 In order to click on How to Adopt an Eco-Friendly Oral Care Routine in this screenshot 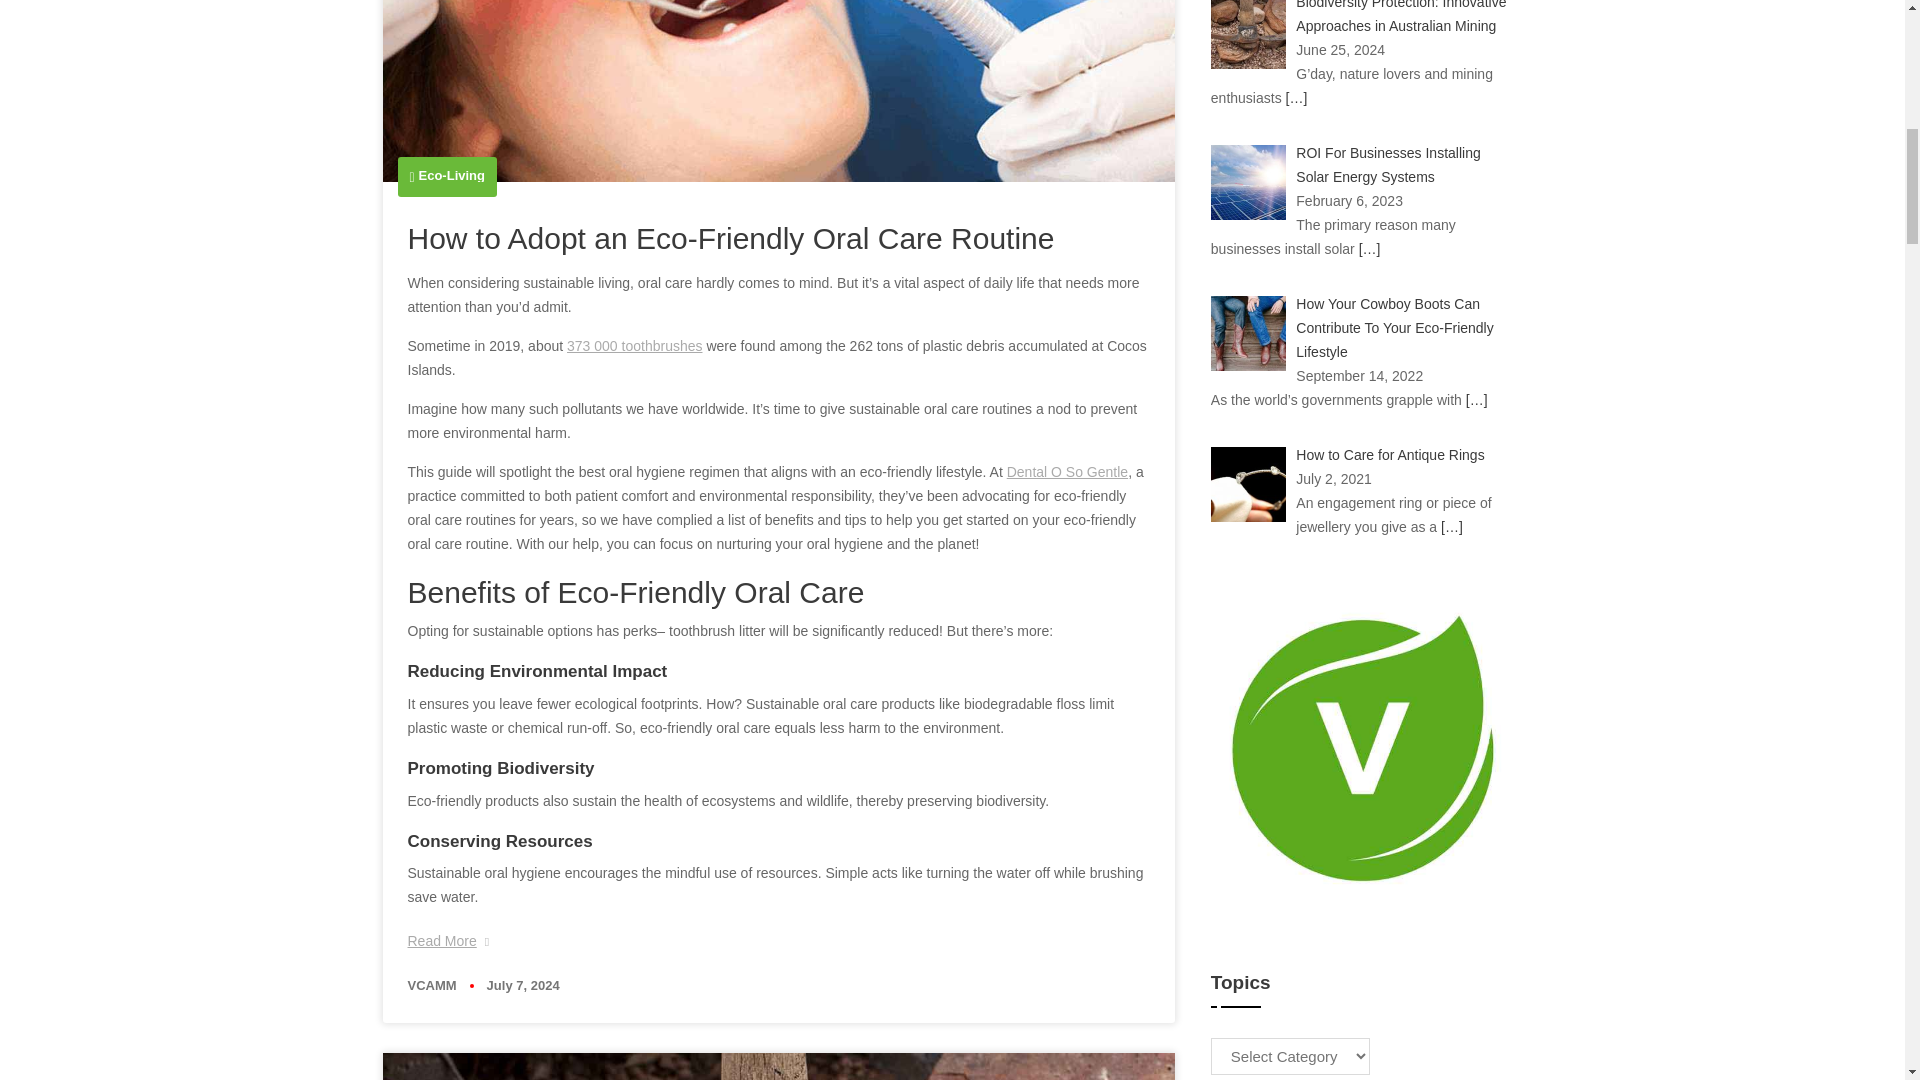, I will do `click(730, 238)`.